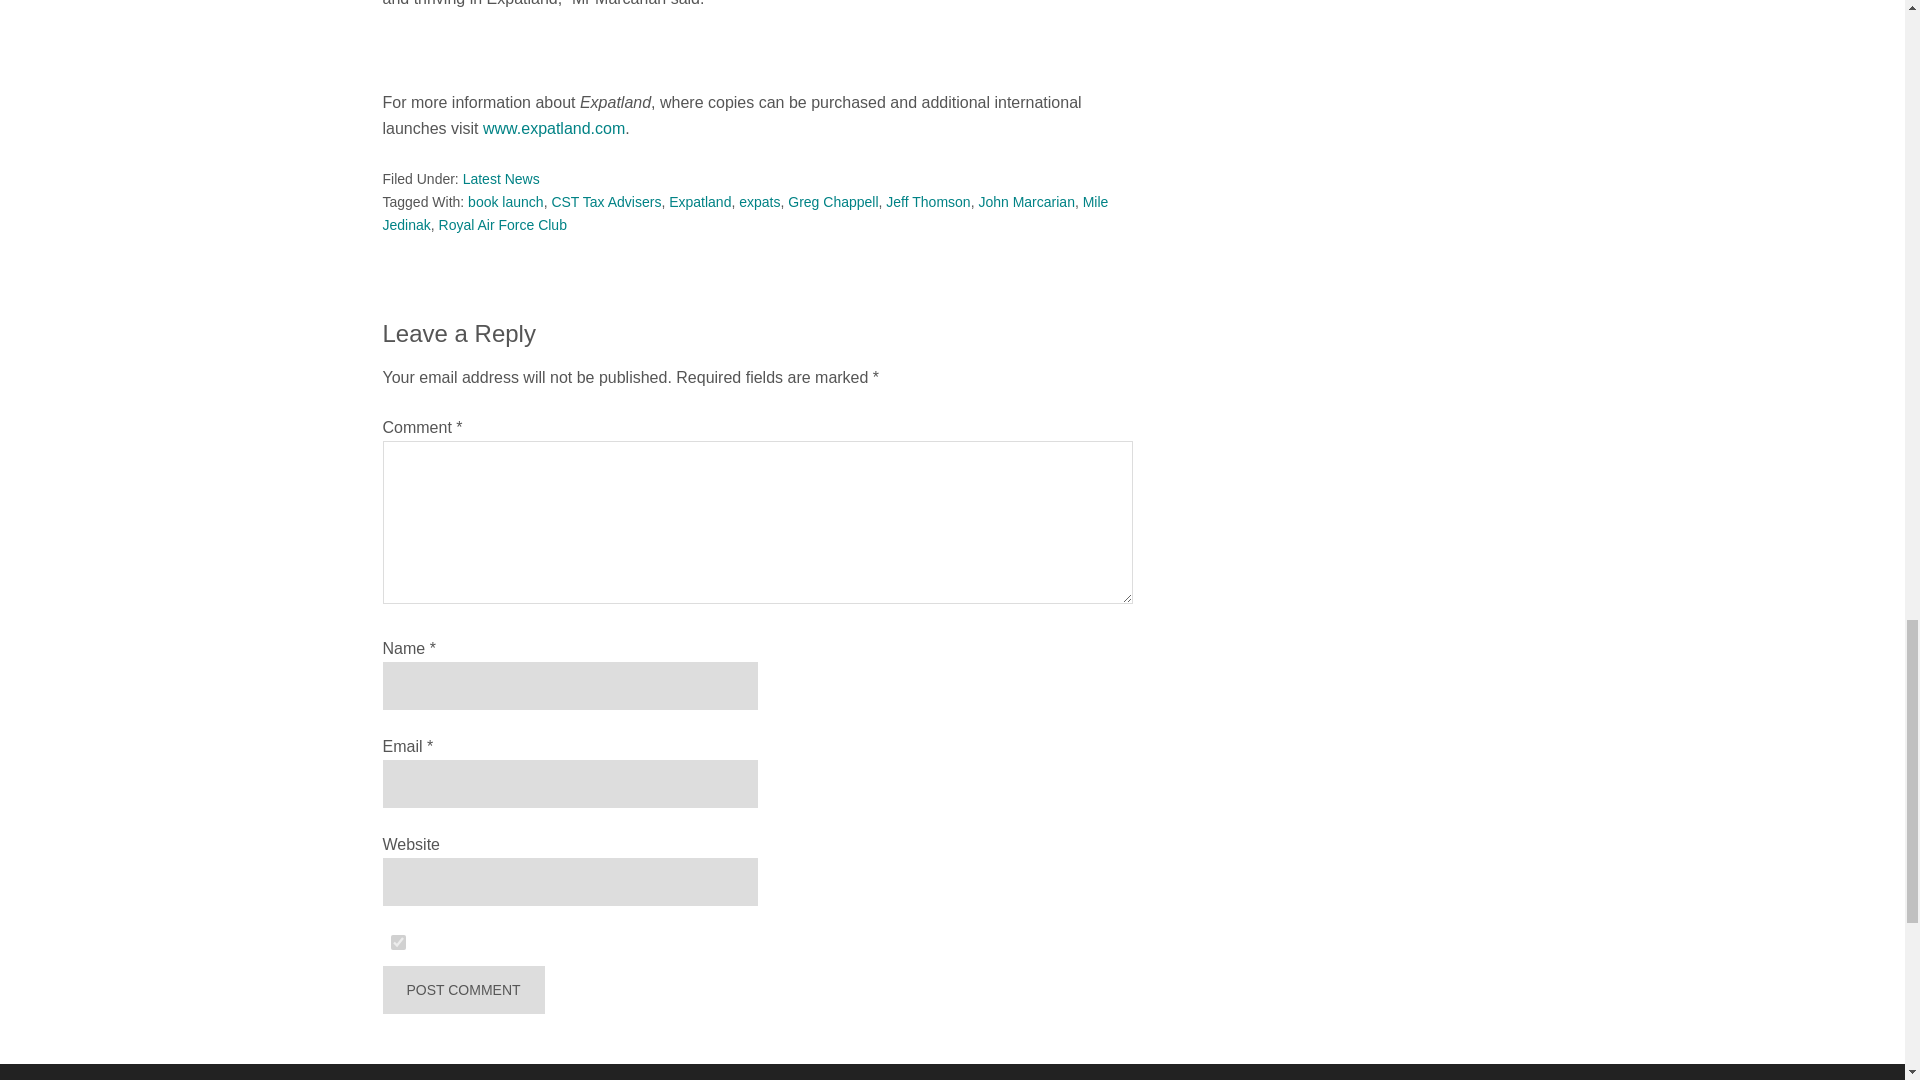 The image size is (1920, 1080). Describe the element at coordinates (744, 214) in the screenshot. I see `Mile Jedinak` at that location.